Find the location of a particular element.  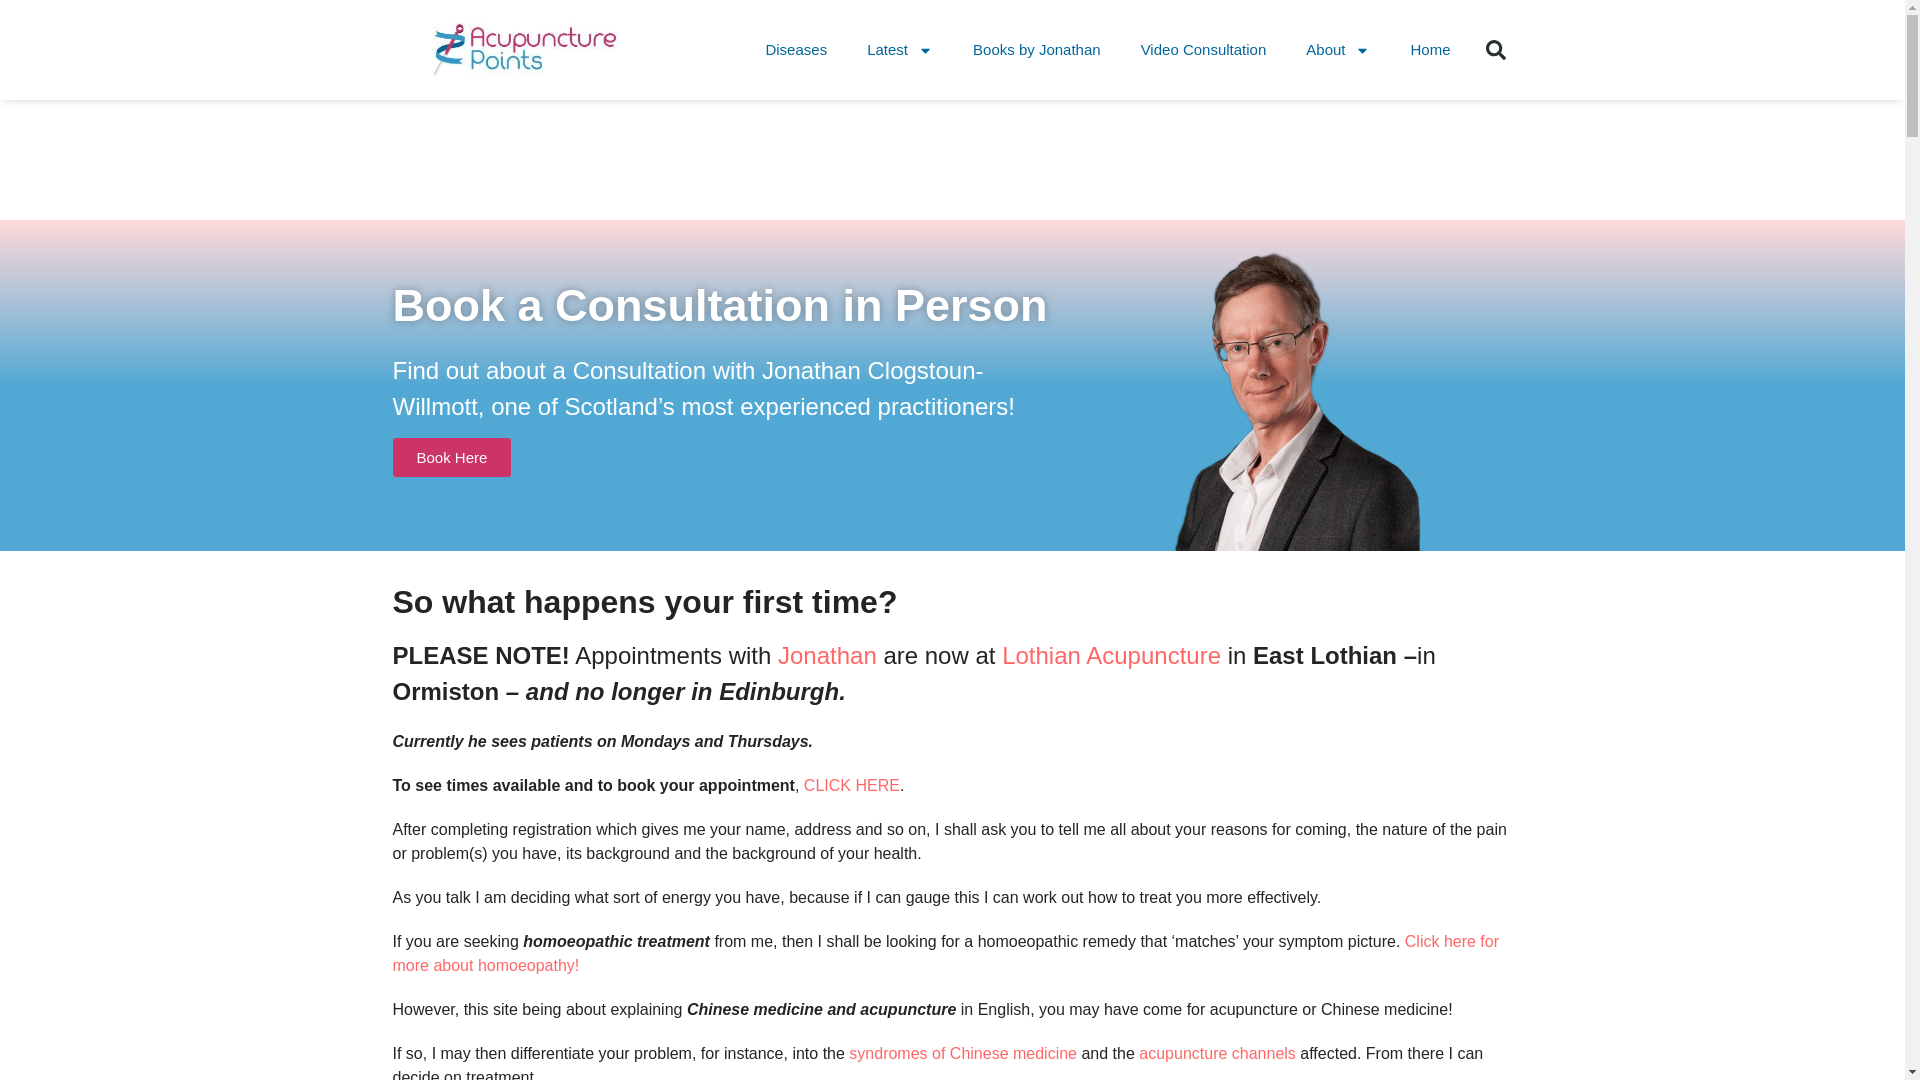

About is located at coordinates (1338, 50).